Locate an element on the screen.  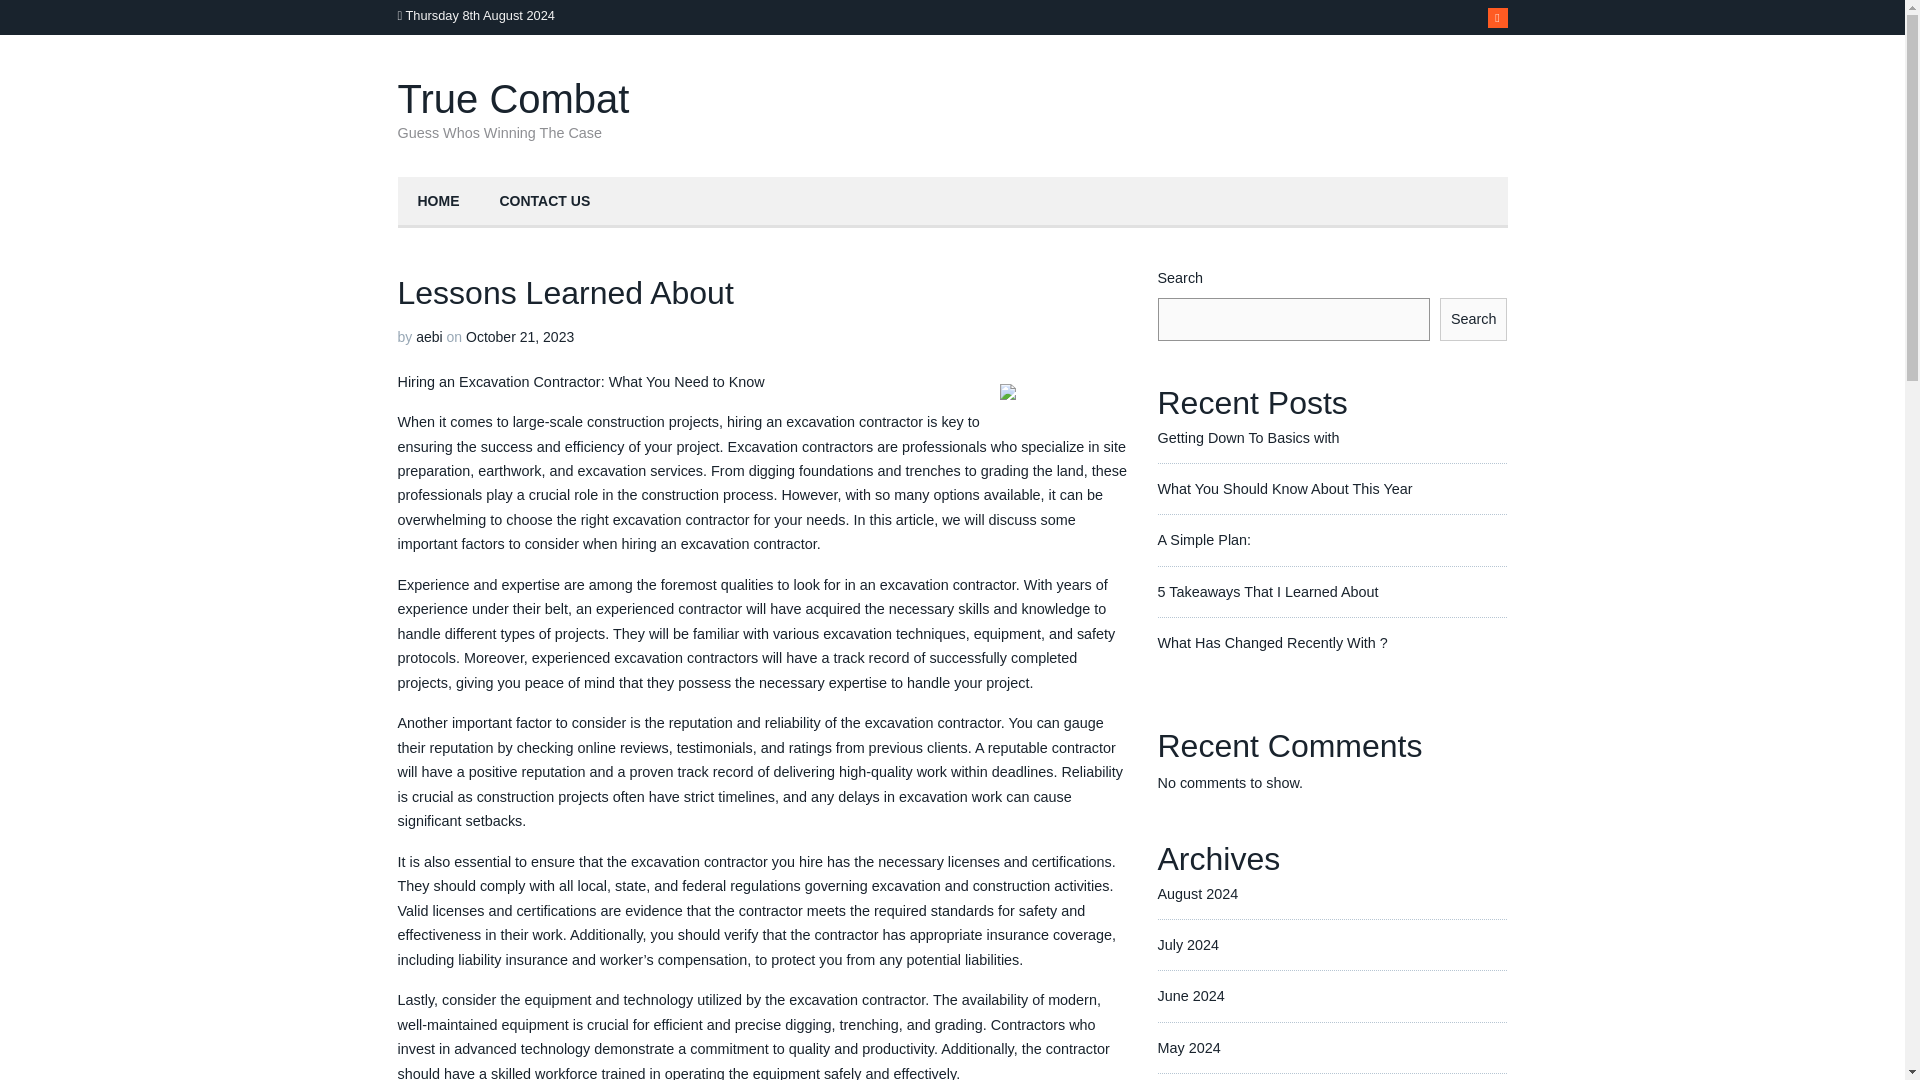
aebi is located at coordinates (428, 336).